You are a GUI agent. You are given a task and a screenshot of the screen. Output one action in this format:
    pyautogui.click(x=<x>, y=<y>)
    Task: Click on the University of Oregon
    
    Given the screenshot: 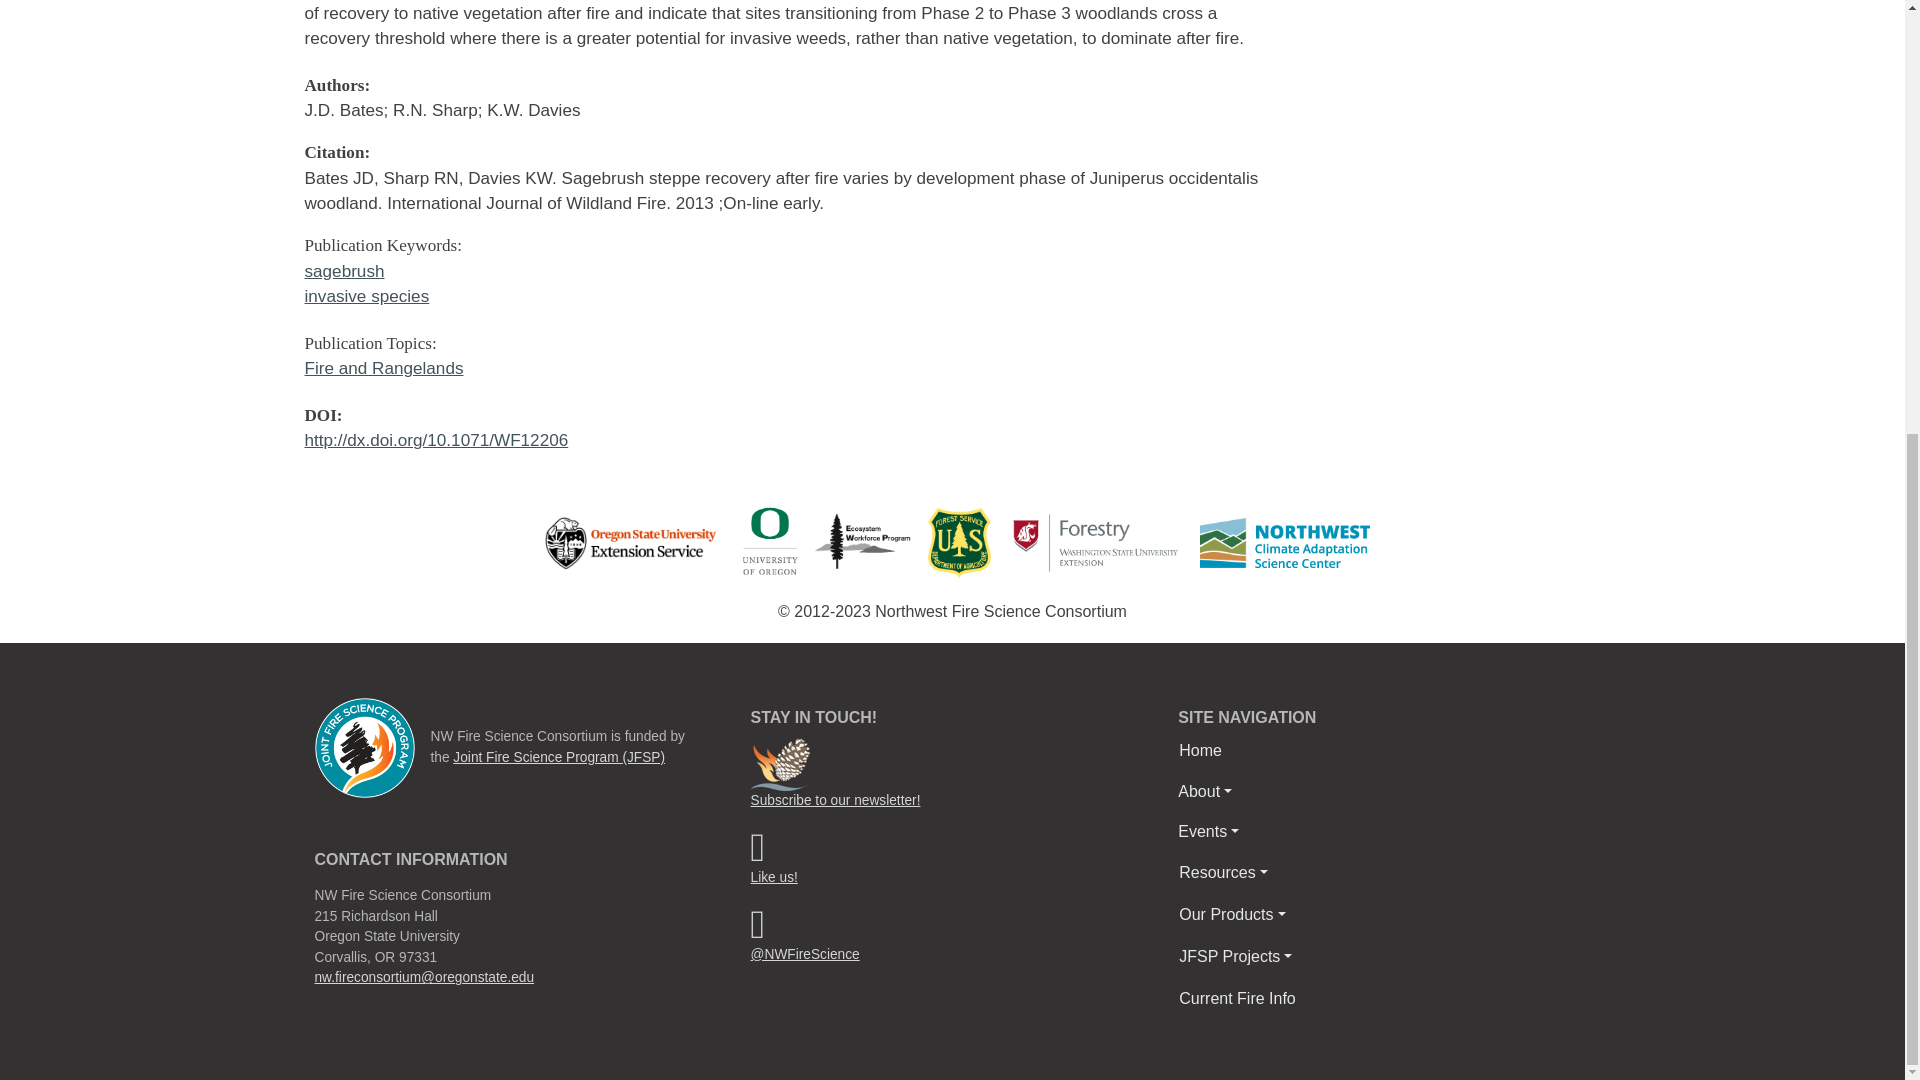 What is the action you would take?
    pyautogui.click(x=770, y=541)
    